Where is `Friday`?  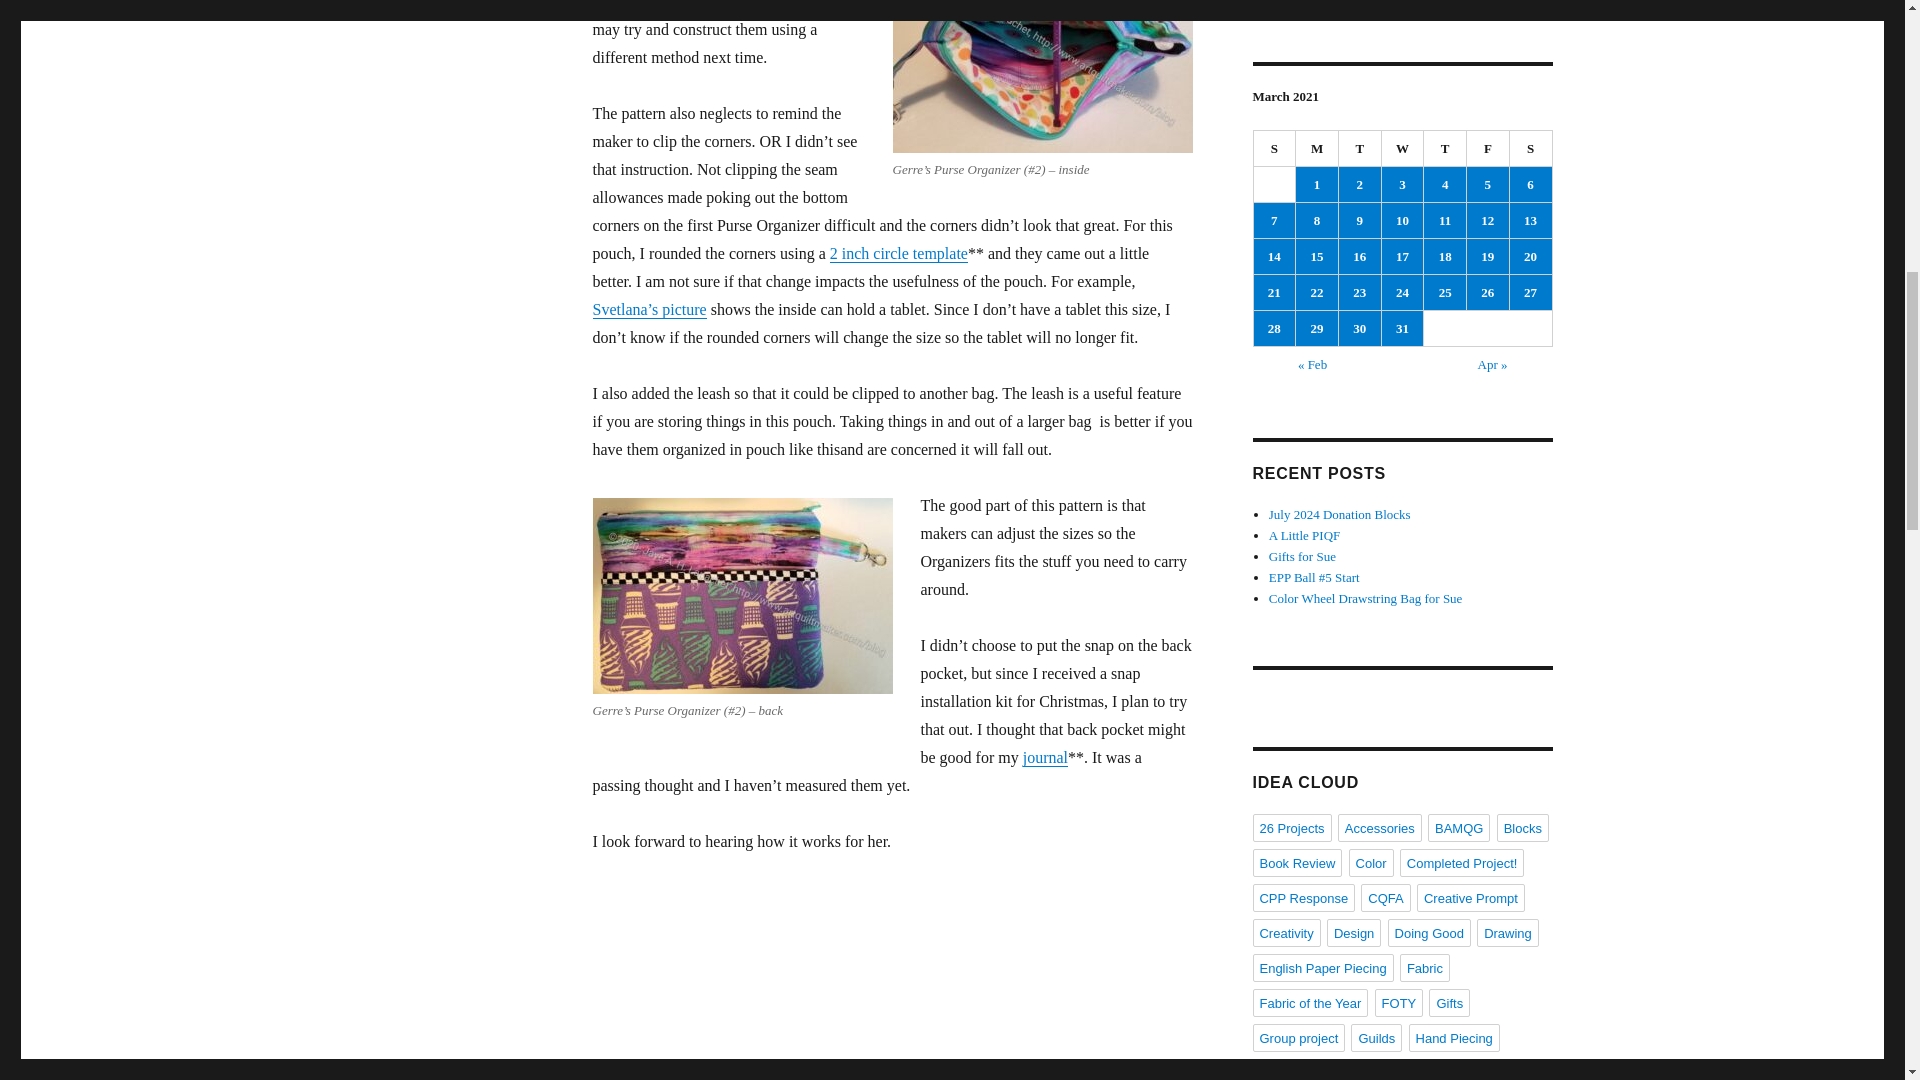
Friday is located at coordinates (1488, 148).